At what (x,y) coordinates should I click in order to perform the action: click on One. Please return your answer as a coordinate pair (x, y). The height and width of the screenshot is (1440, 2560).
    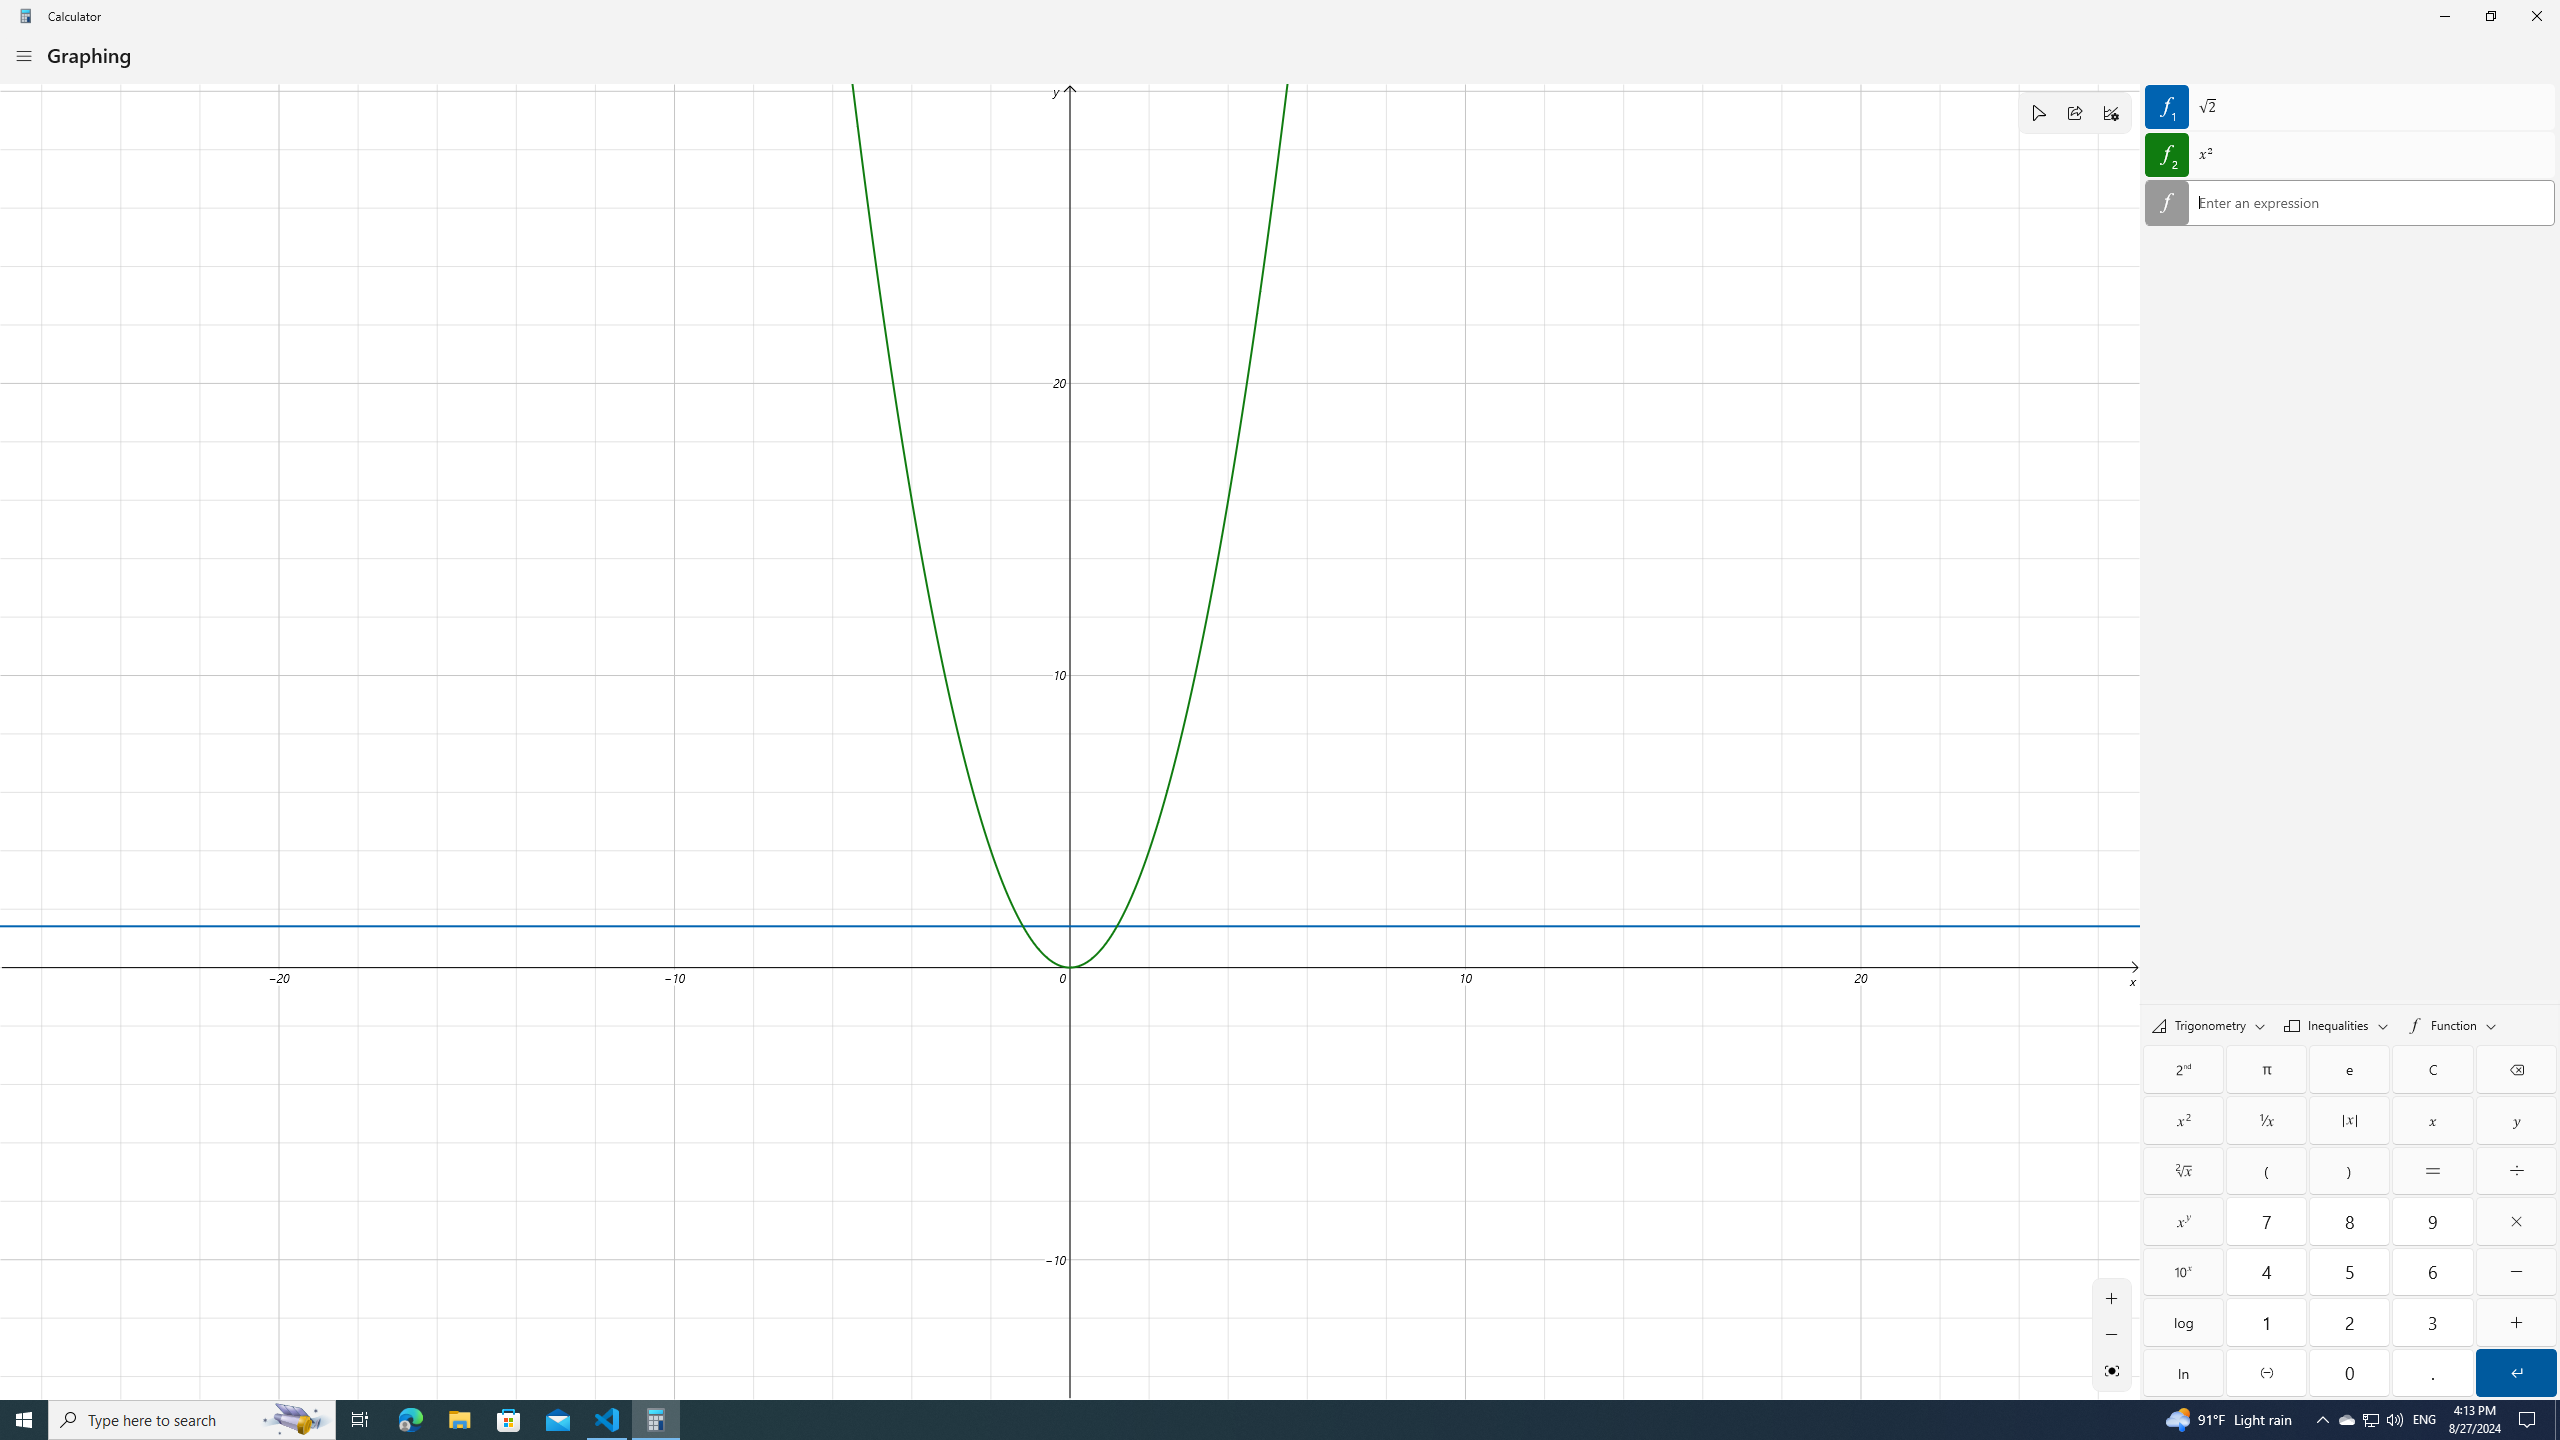
    Looking at the image, I should click on (2266, 1322).